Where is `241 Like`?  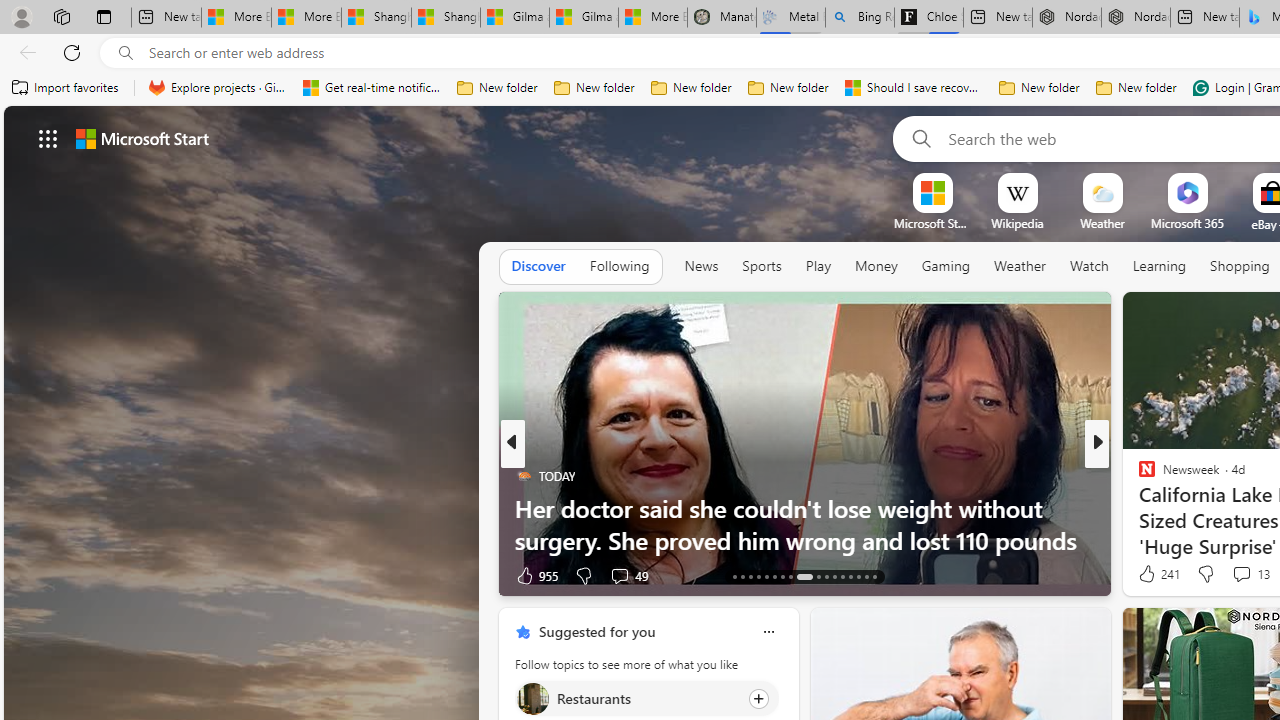
241 Like is located at coordinates (1157, 574).